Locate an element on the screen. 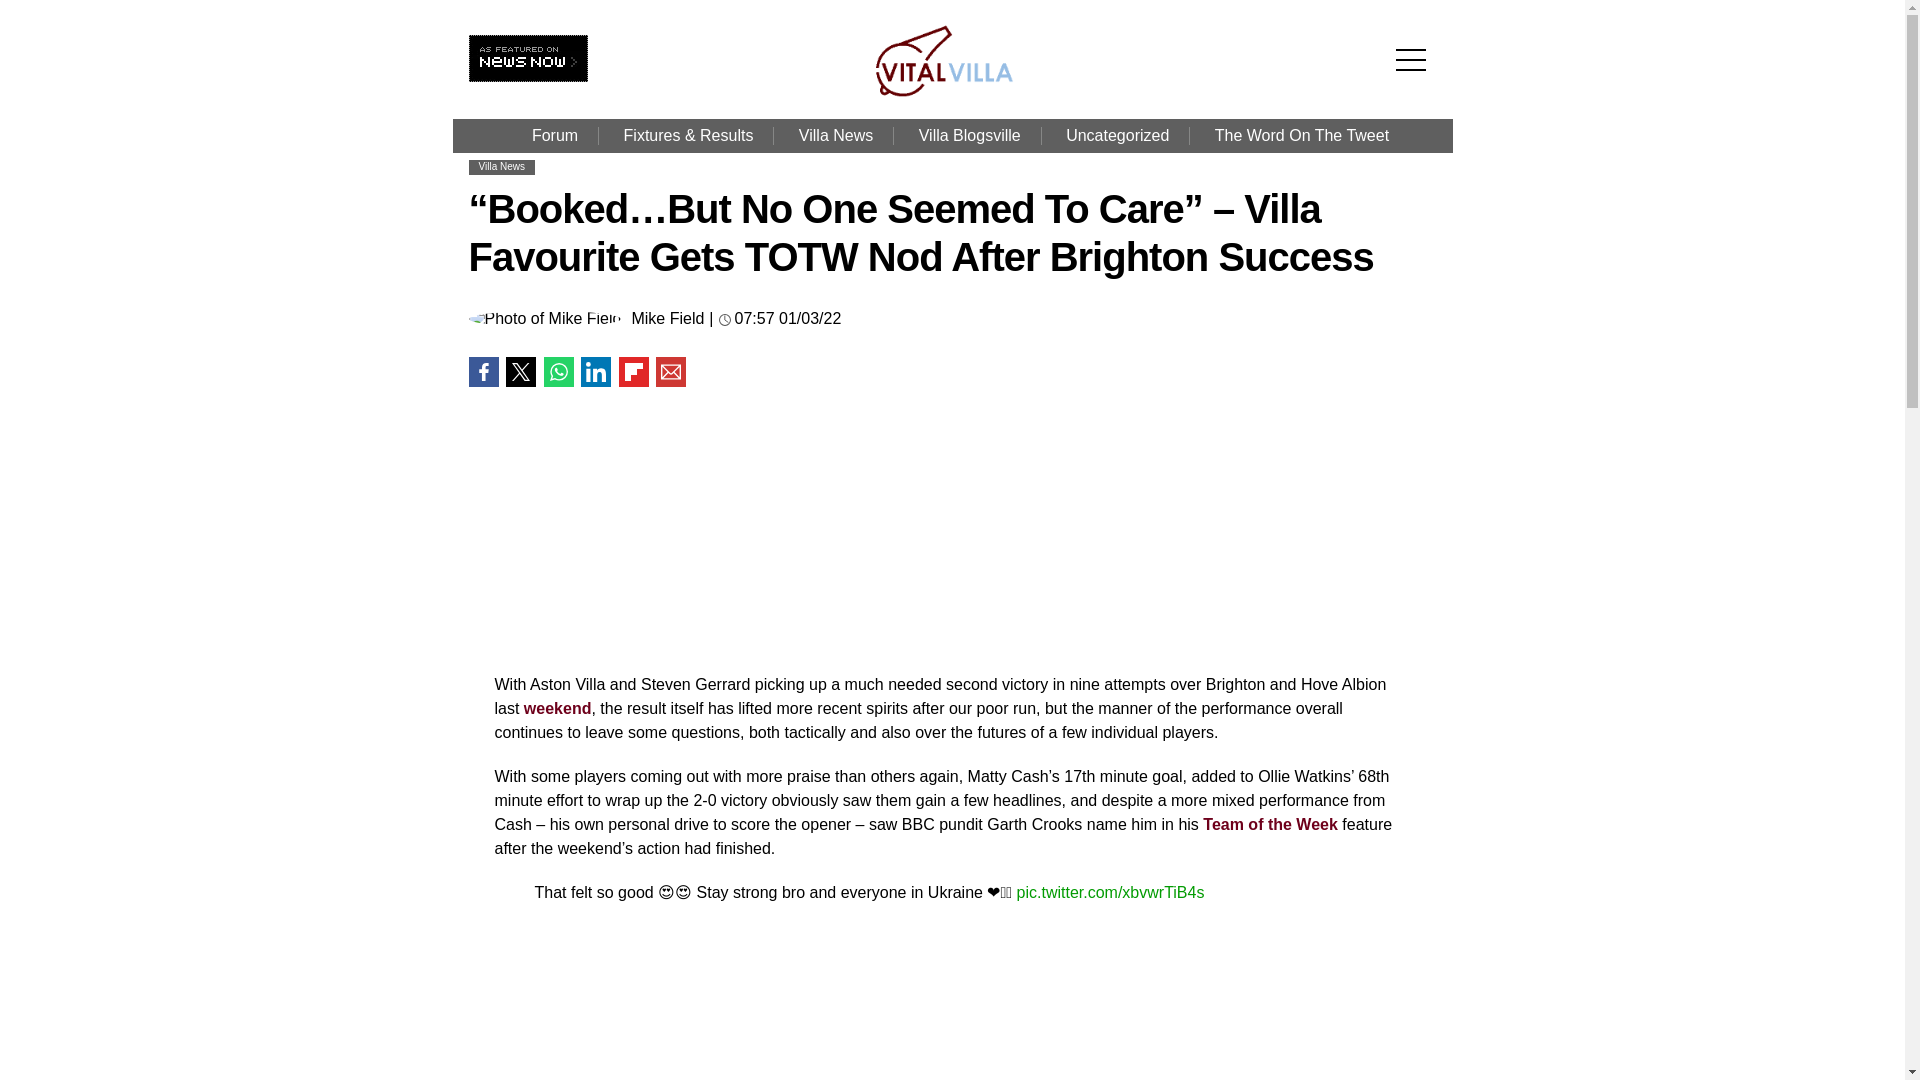 The image size is (1920, 1080). share on Email is located at coordinates (670, 372).